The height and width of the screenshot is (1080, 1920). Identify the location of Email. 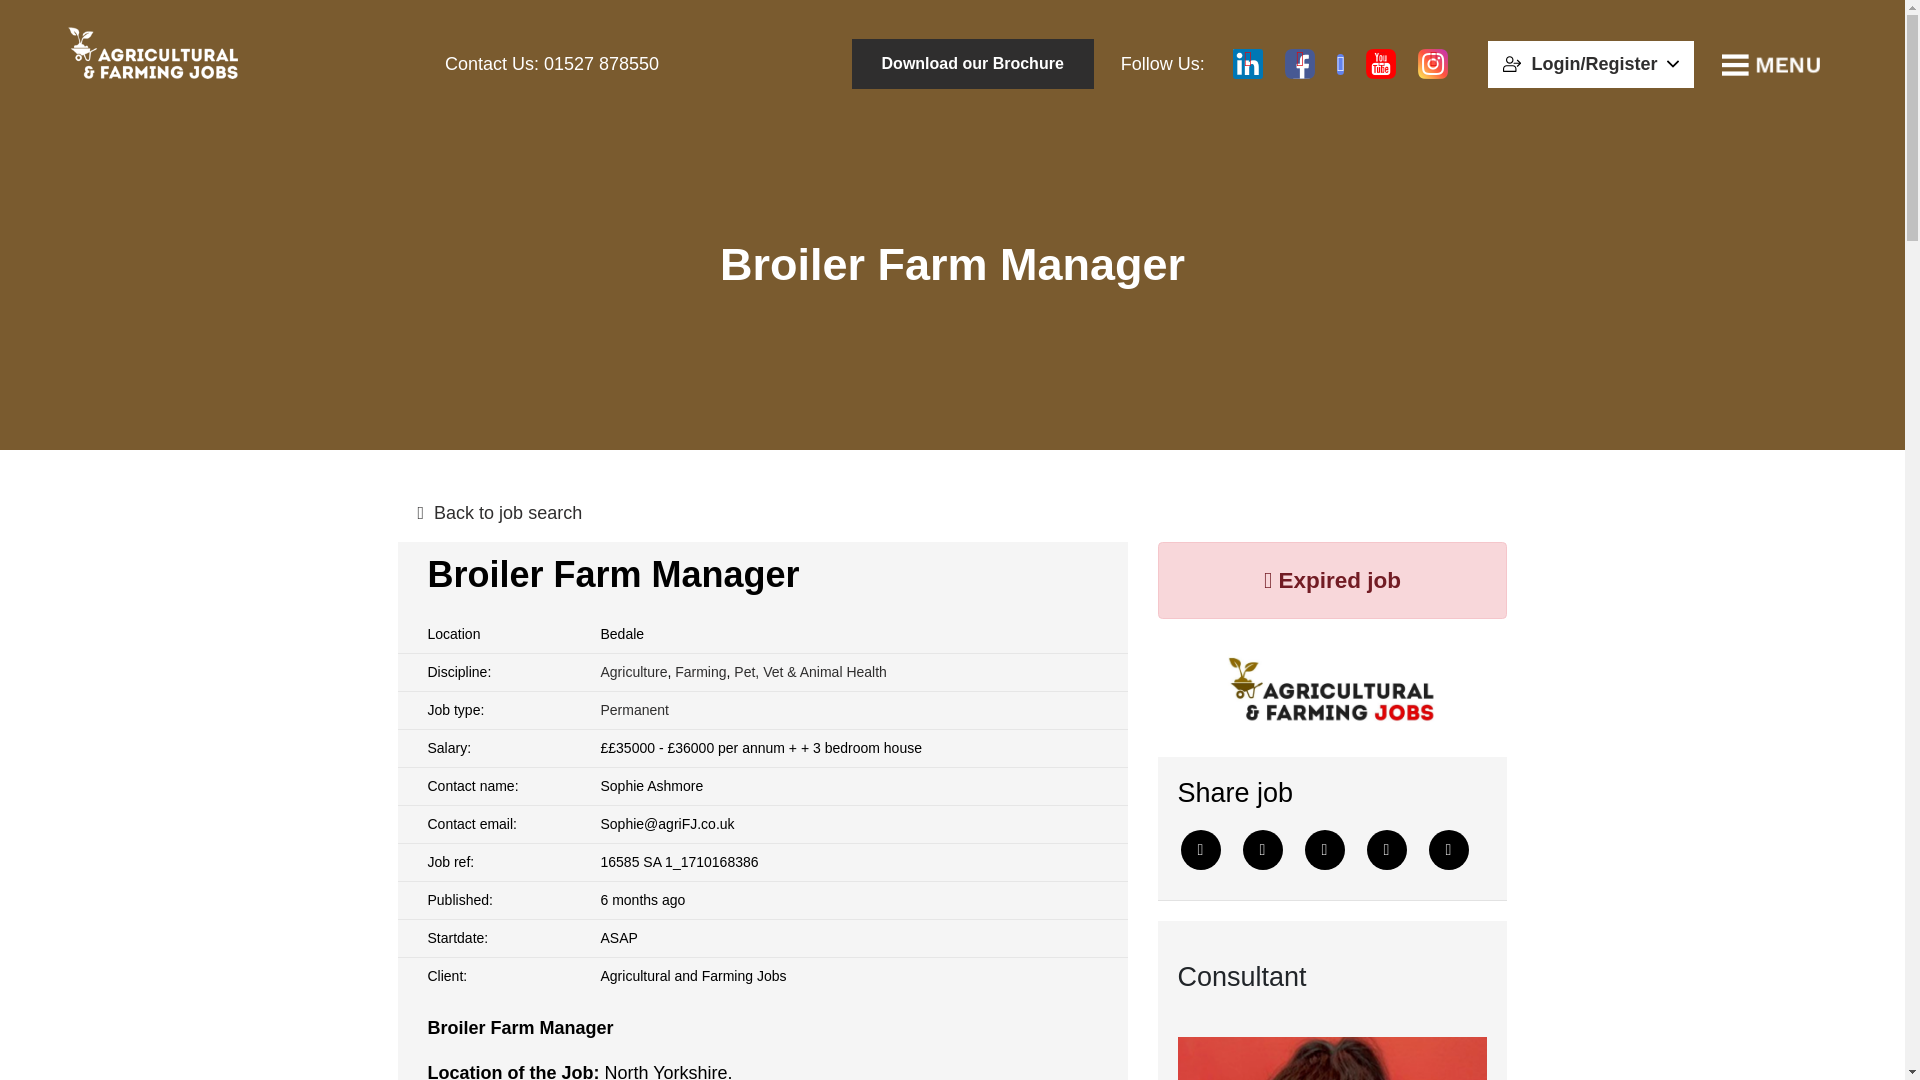
(1385, 850).